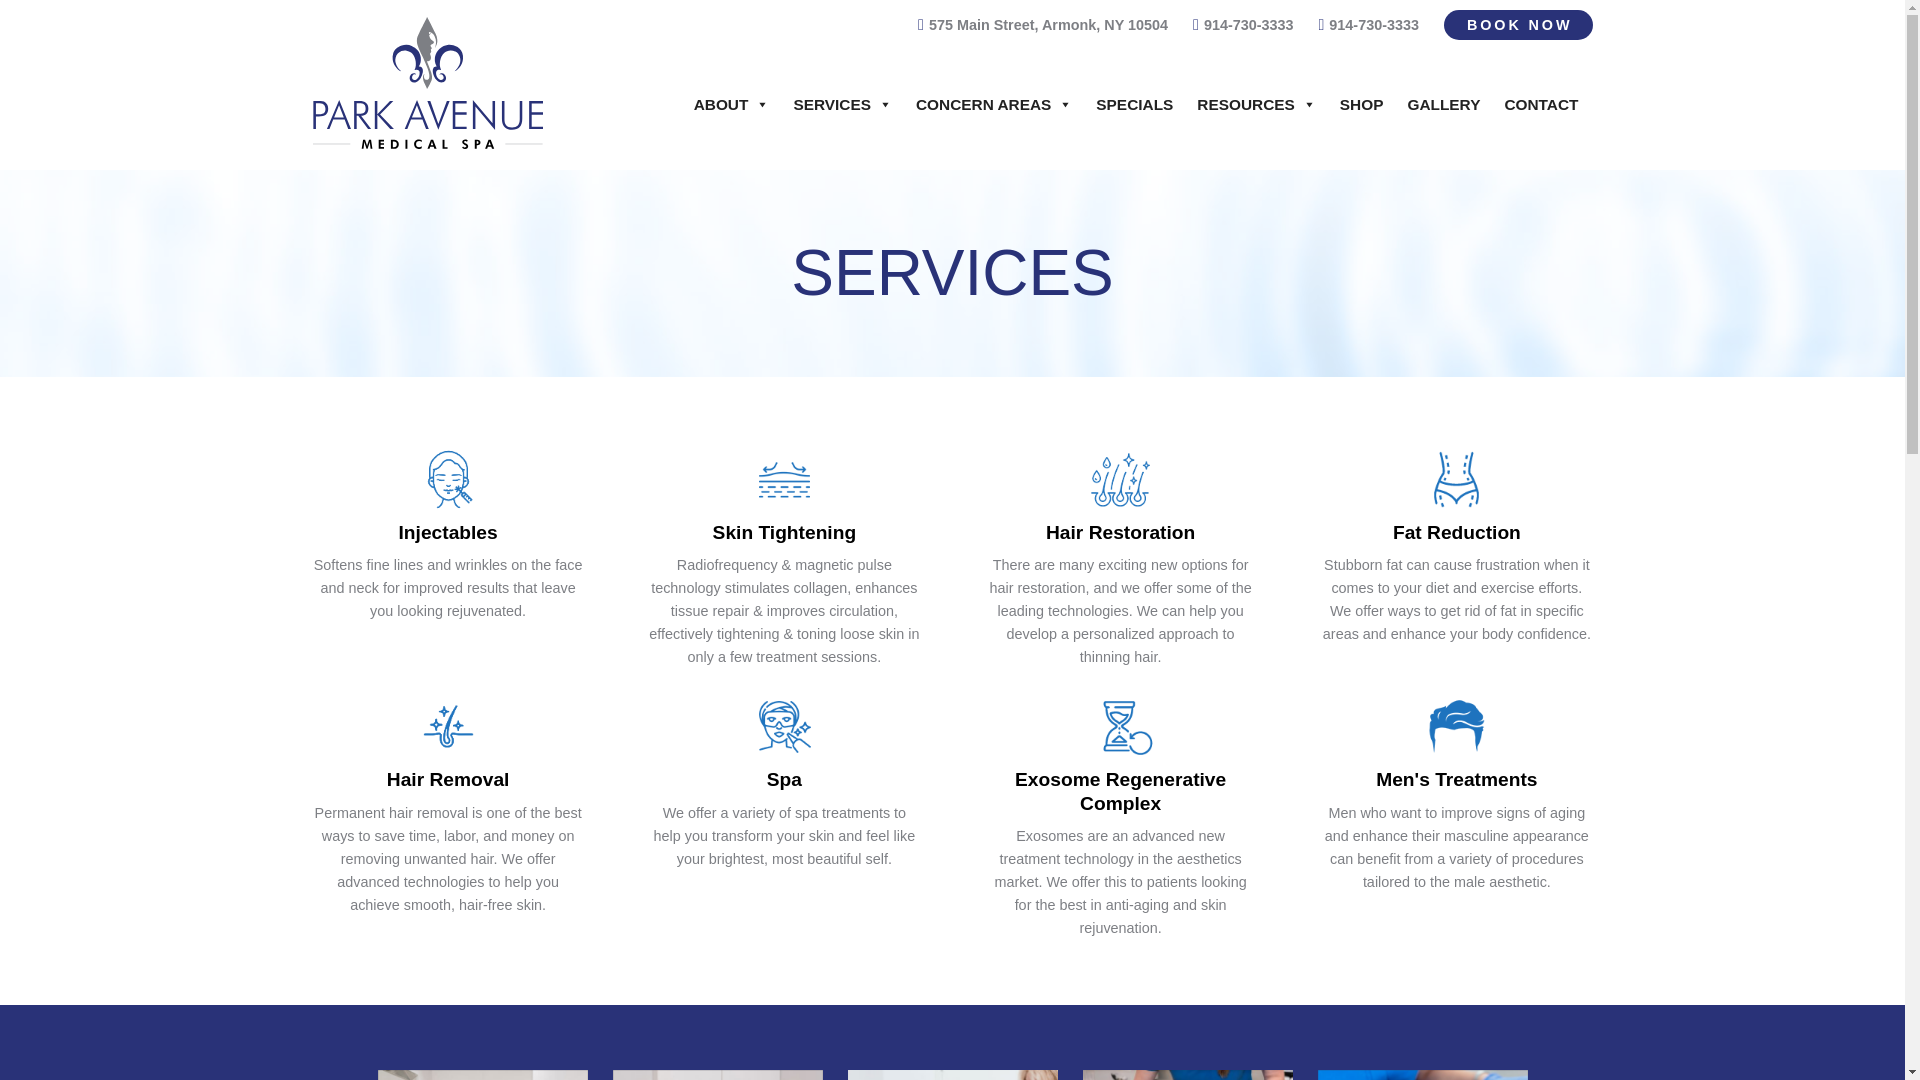  I want to click on BOOK NOW, so click(1518, 24).